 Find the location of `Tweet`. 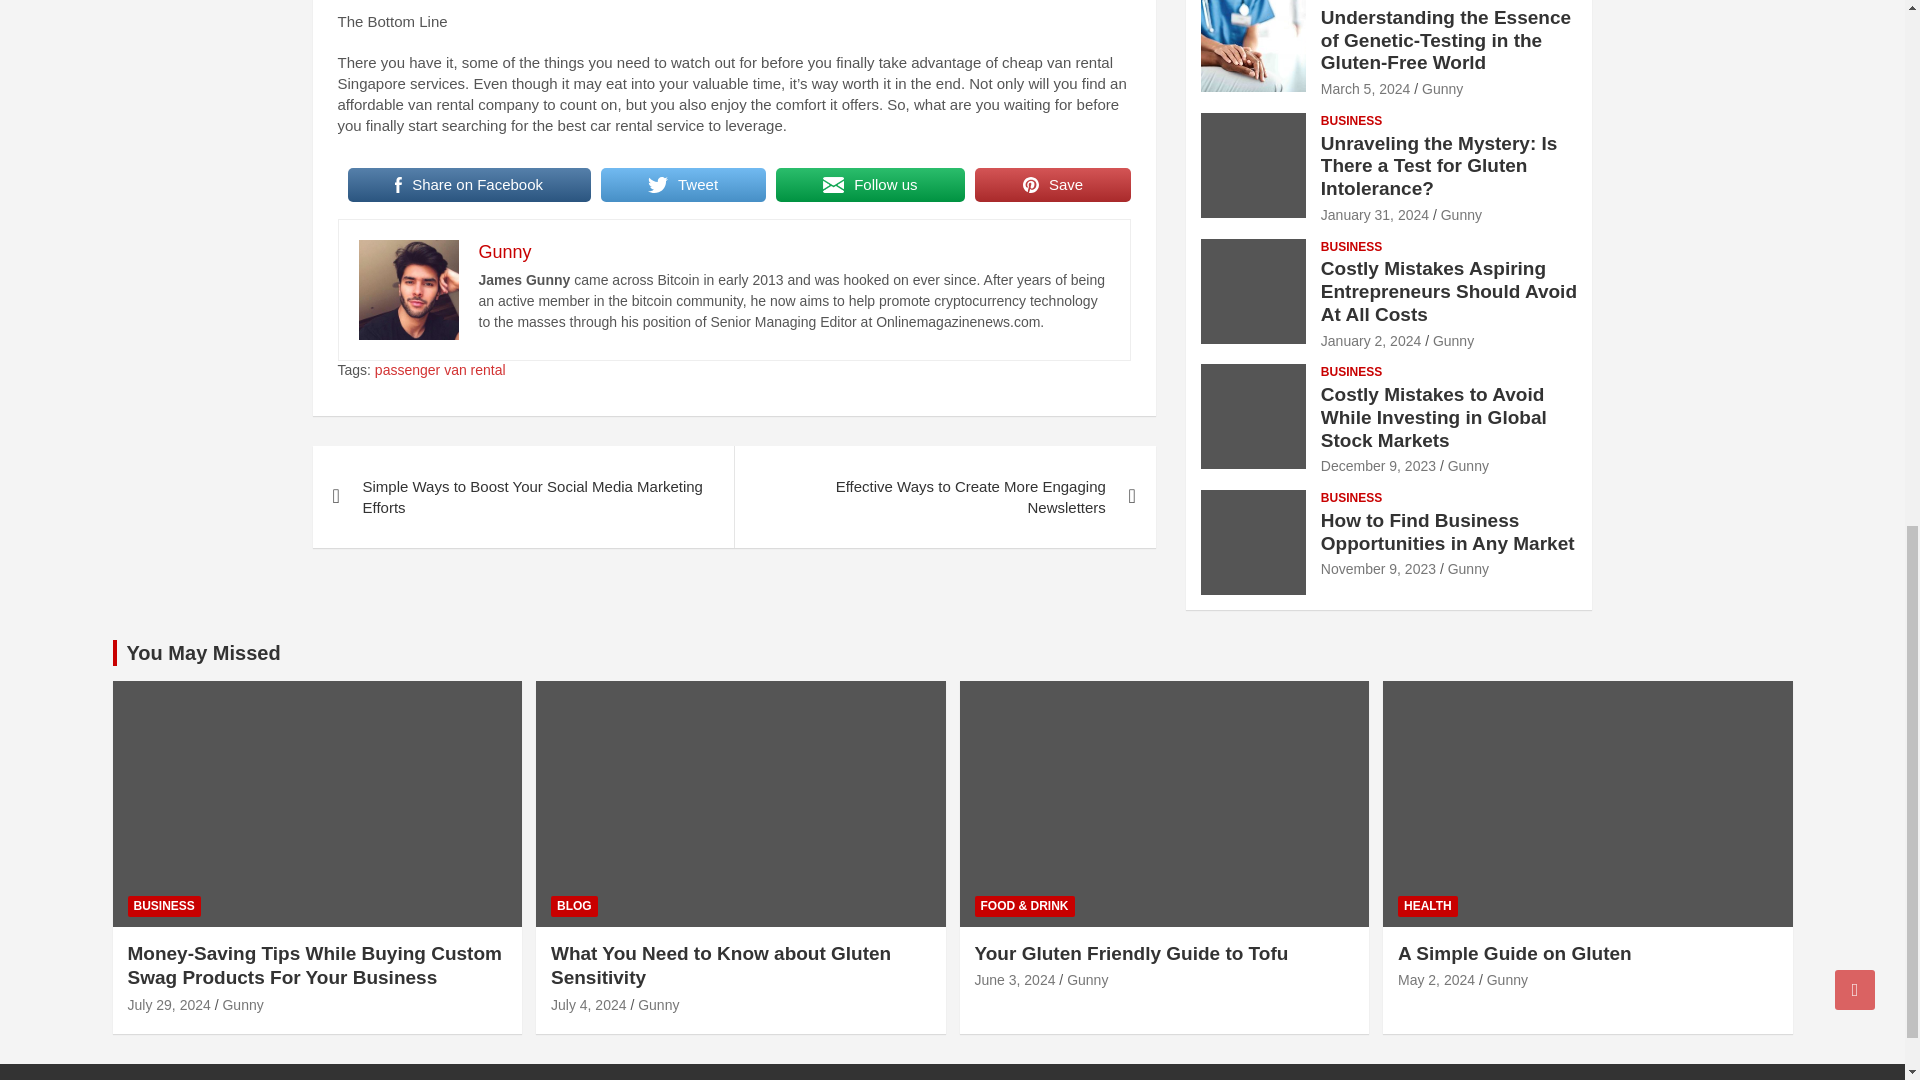

Tweet is located at coordinates (683, 185).